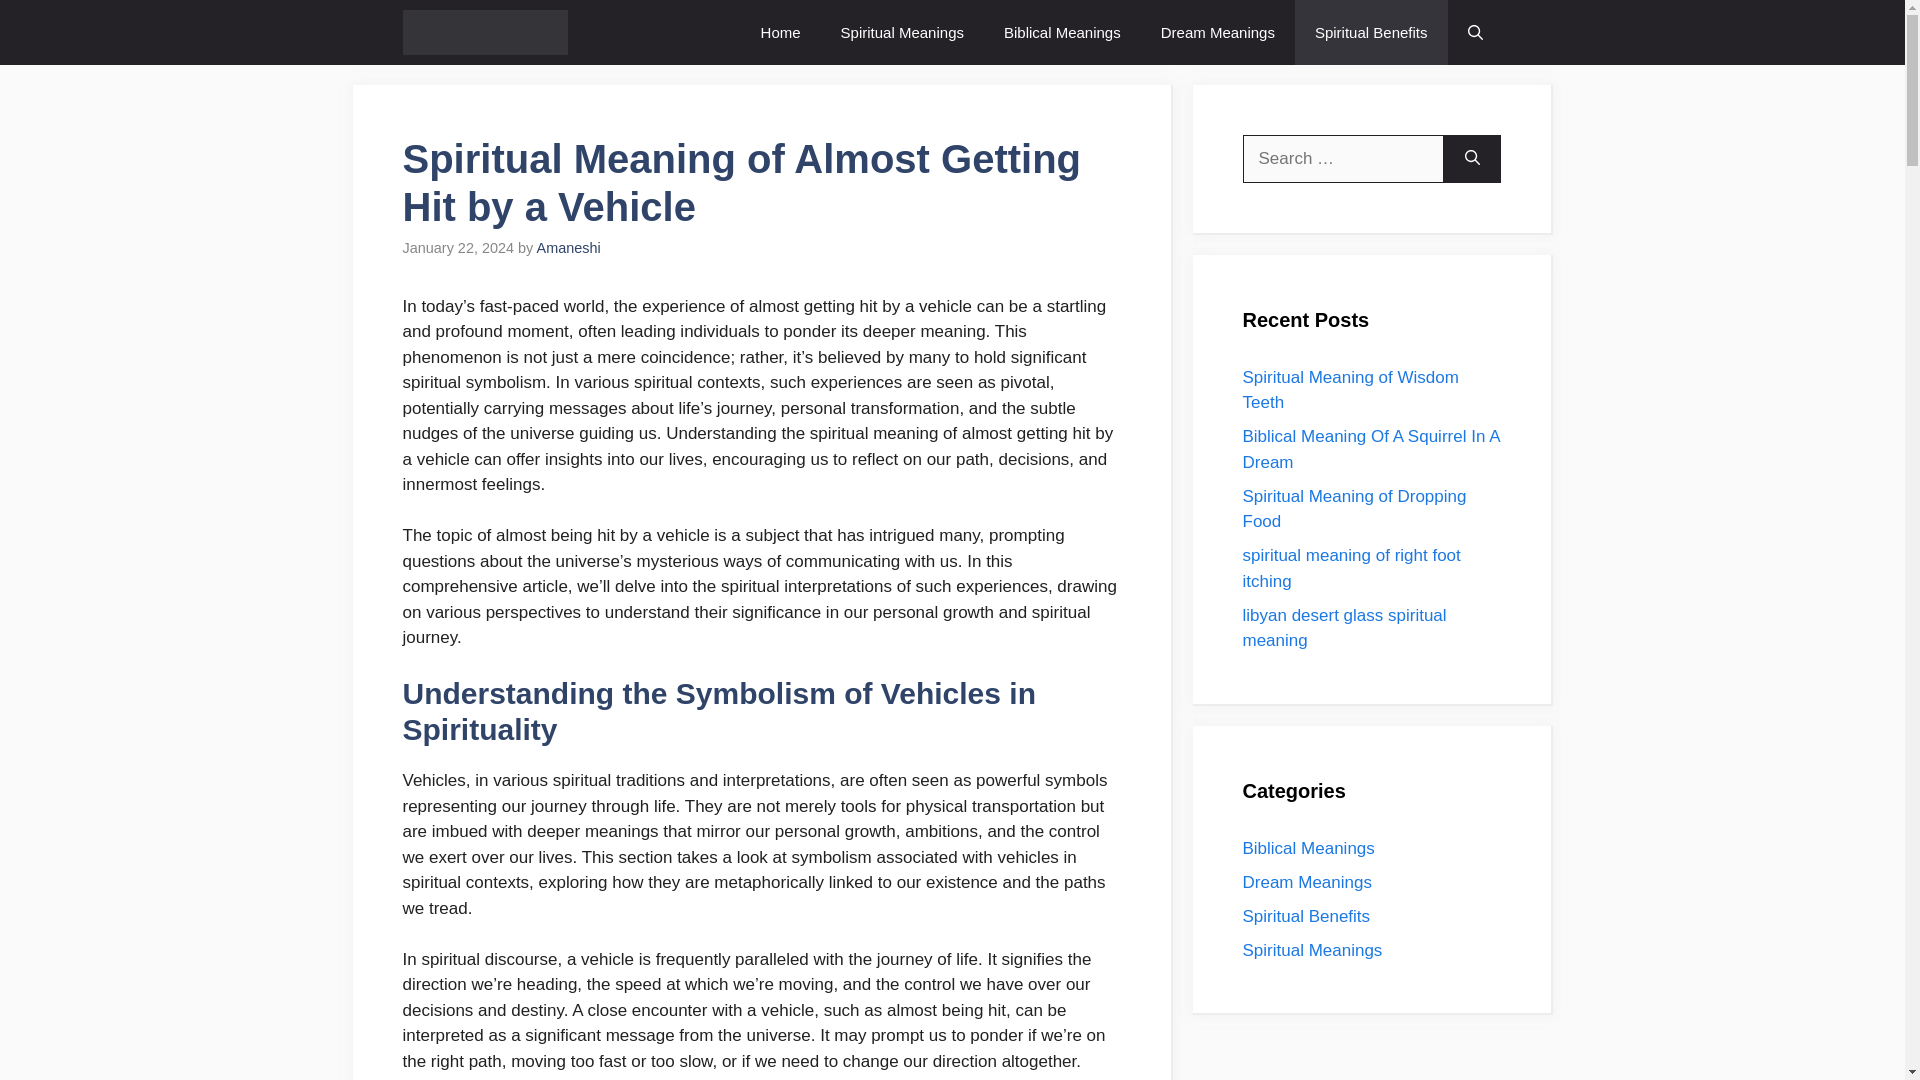  Describe the element at coordinates (1217, 32) in the screenshot. I see `Dream Meanings` at that location.